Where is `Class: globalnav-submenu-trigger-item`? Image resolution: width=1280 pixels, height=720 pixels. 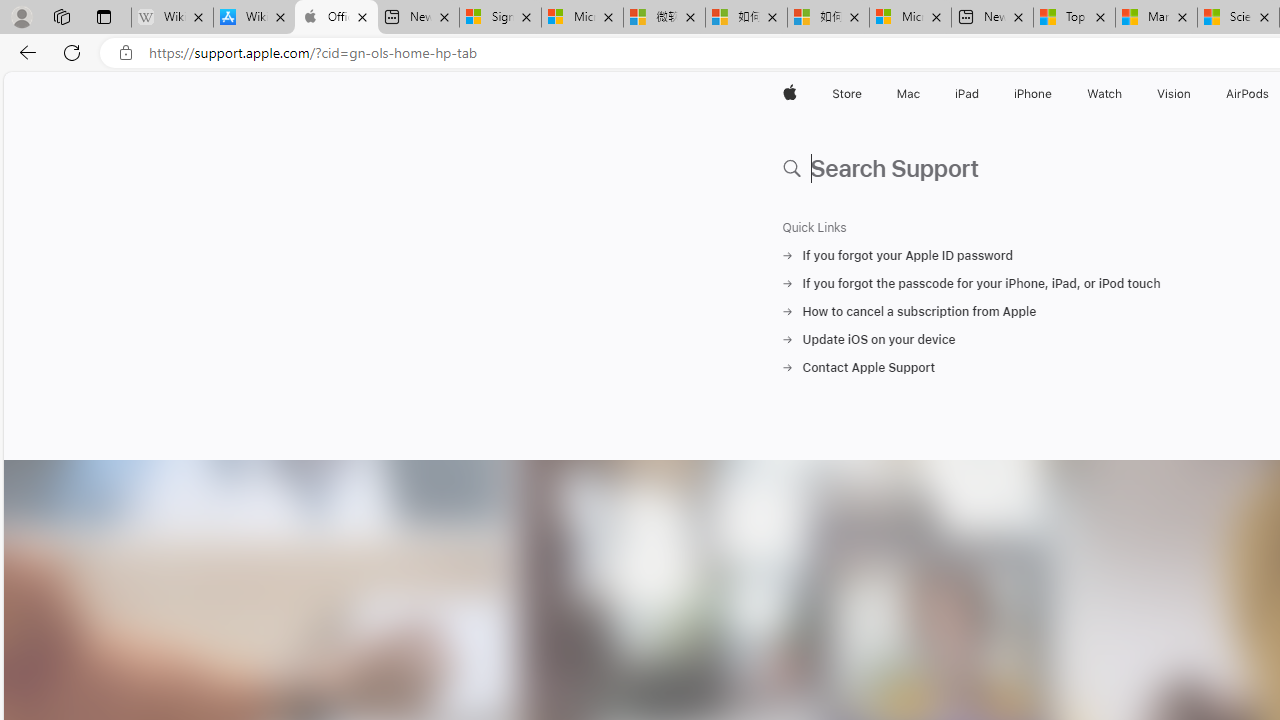 Class: globalnav-submenu-trigger-item is located at coordinates (1196, 94).